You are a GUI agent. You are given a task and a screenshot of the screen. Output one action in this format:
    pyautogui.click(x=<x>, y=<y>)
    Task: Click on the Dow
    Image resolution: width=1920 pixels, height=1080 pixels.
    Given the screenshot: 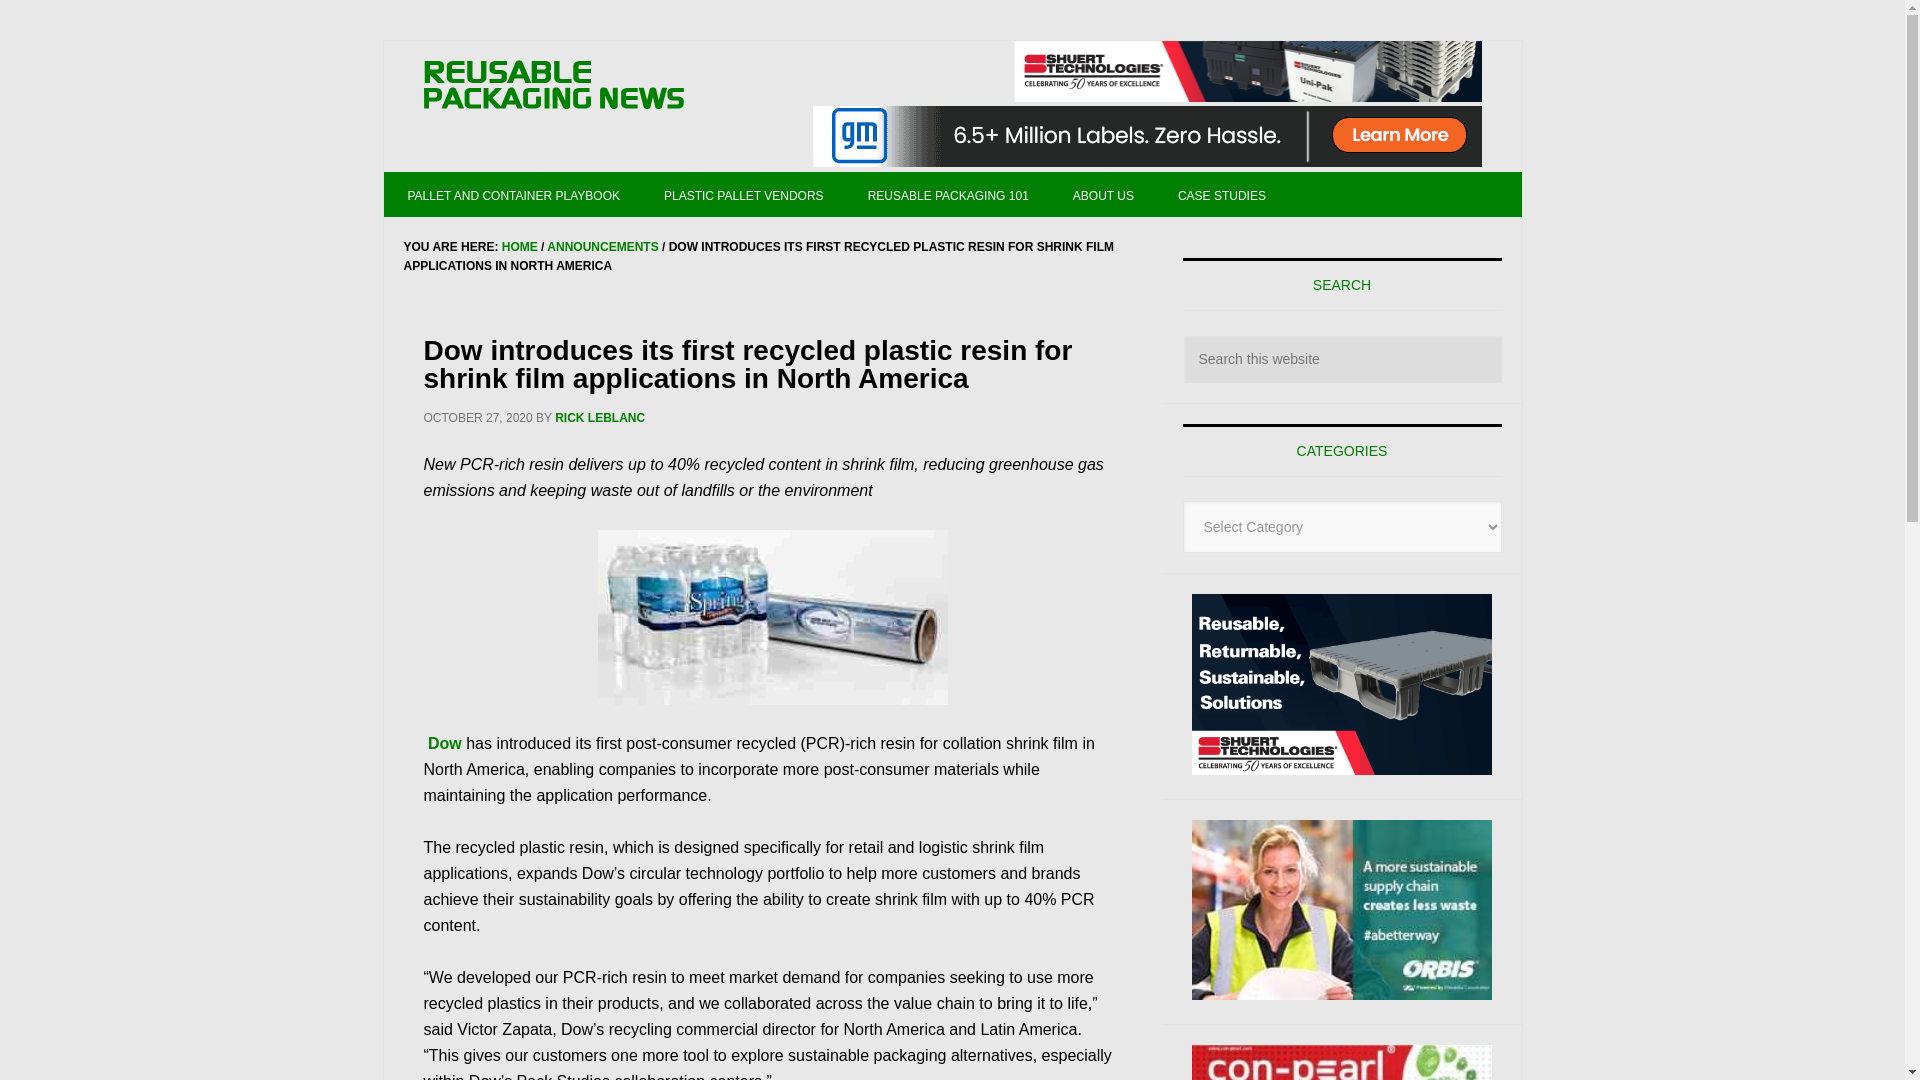 What is the action you would take?
    pyautogui.click(x=445, y=743)
    